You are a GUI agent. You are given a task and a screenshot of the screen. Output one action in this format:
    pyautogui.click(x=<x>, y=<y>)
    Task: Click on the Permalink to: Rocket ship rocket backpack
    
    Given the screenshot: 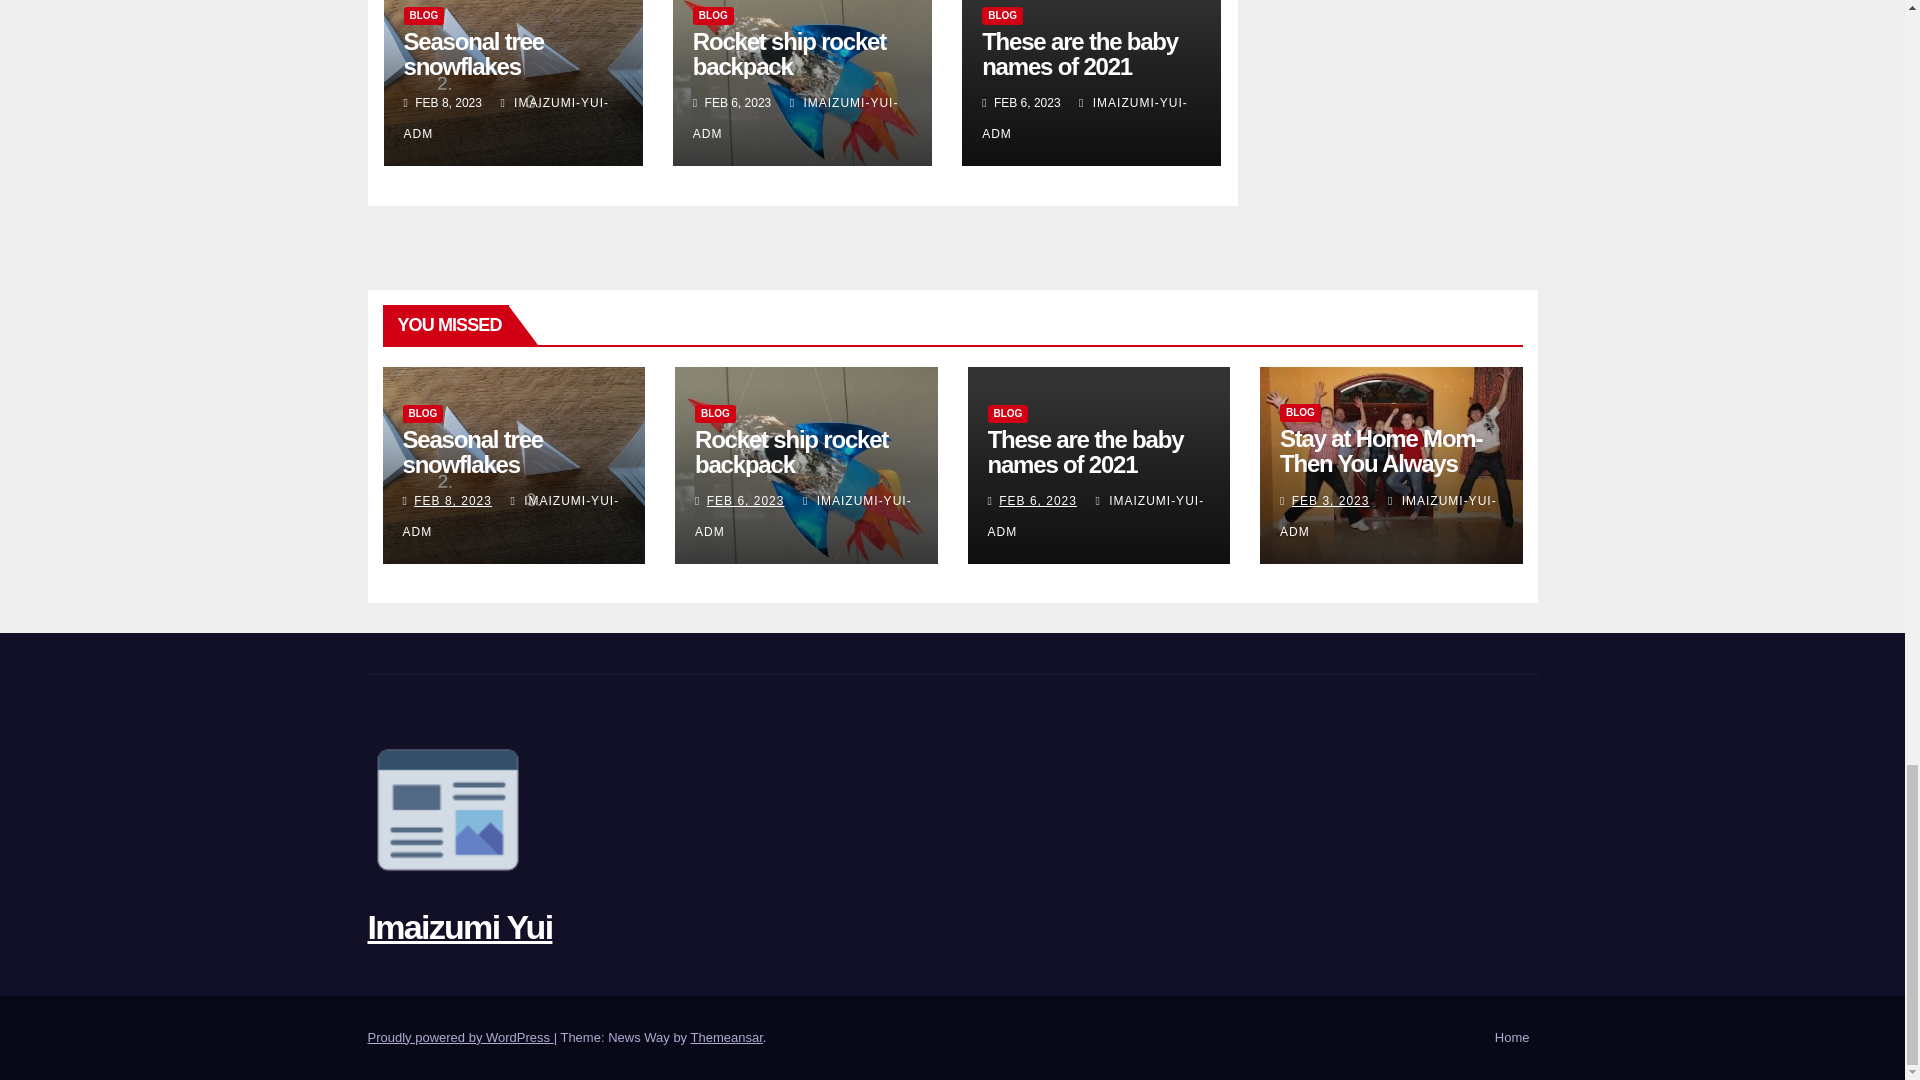 What is the action you would take?
    pyautogui.click(x=789, y=54)
    